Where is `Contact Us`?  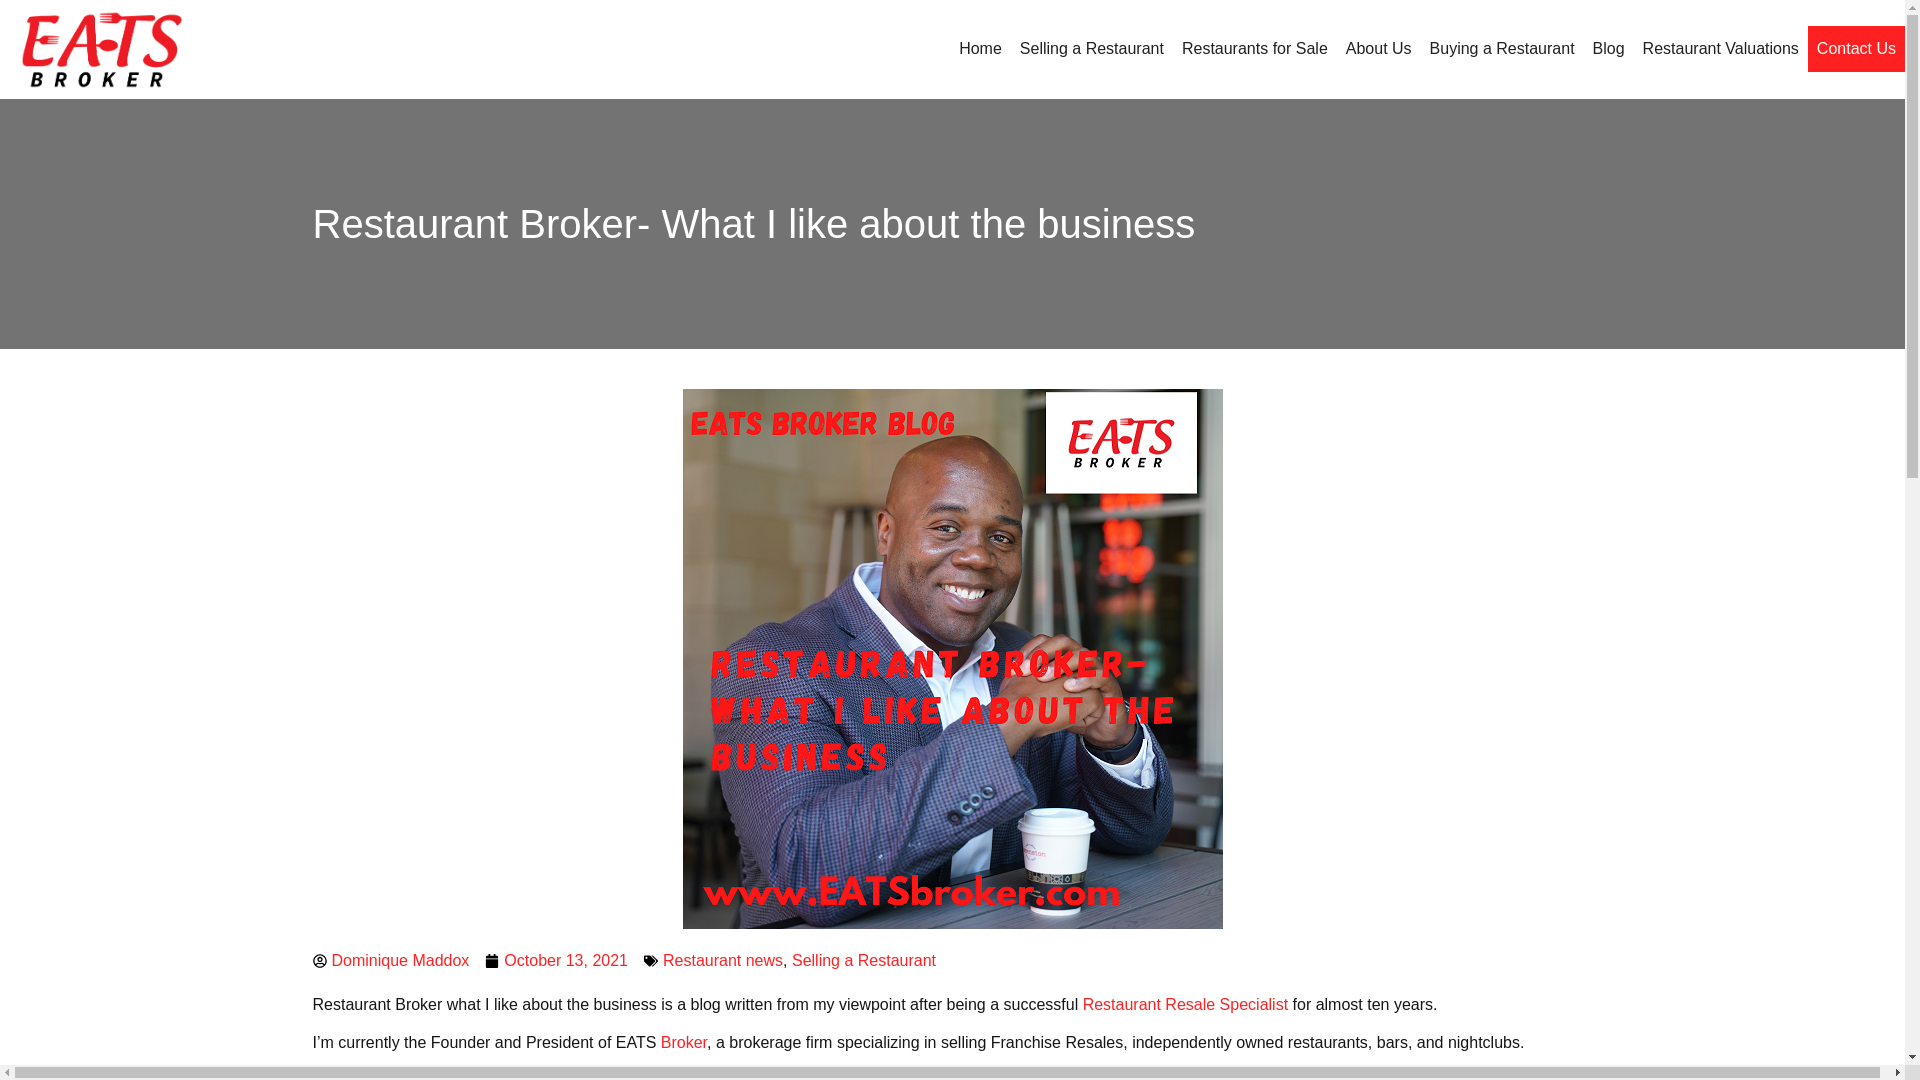
Contact Us is located at coordinates (1856, 48).